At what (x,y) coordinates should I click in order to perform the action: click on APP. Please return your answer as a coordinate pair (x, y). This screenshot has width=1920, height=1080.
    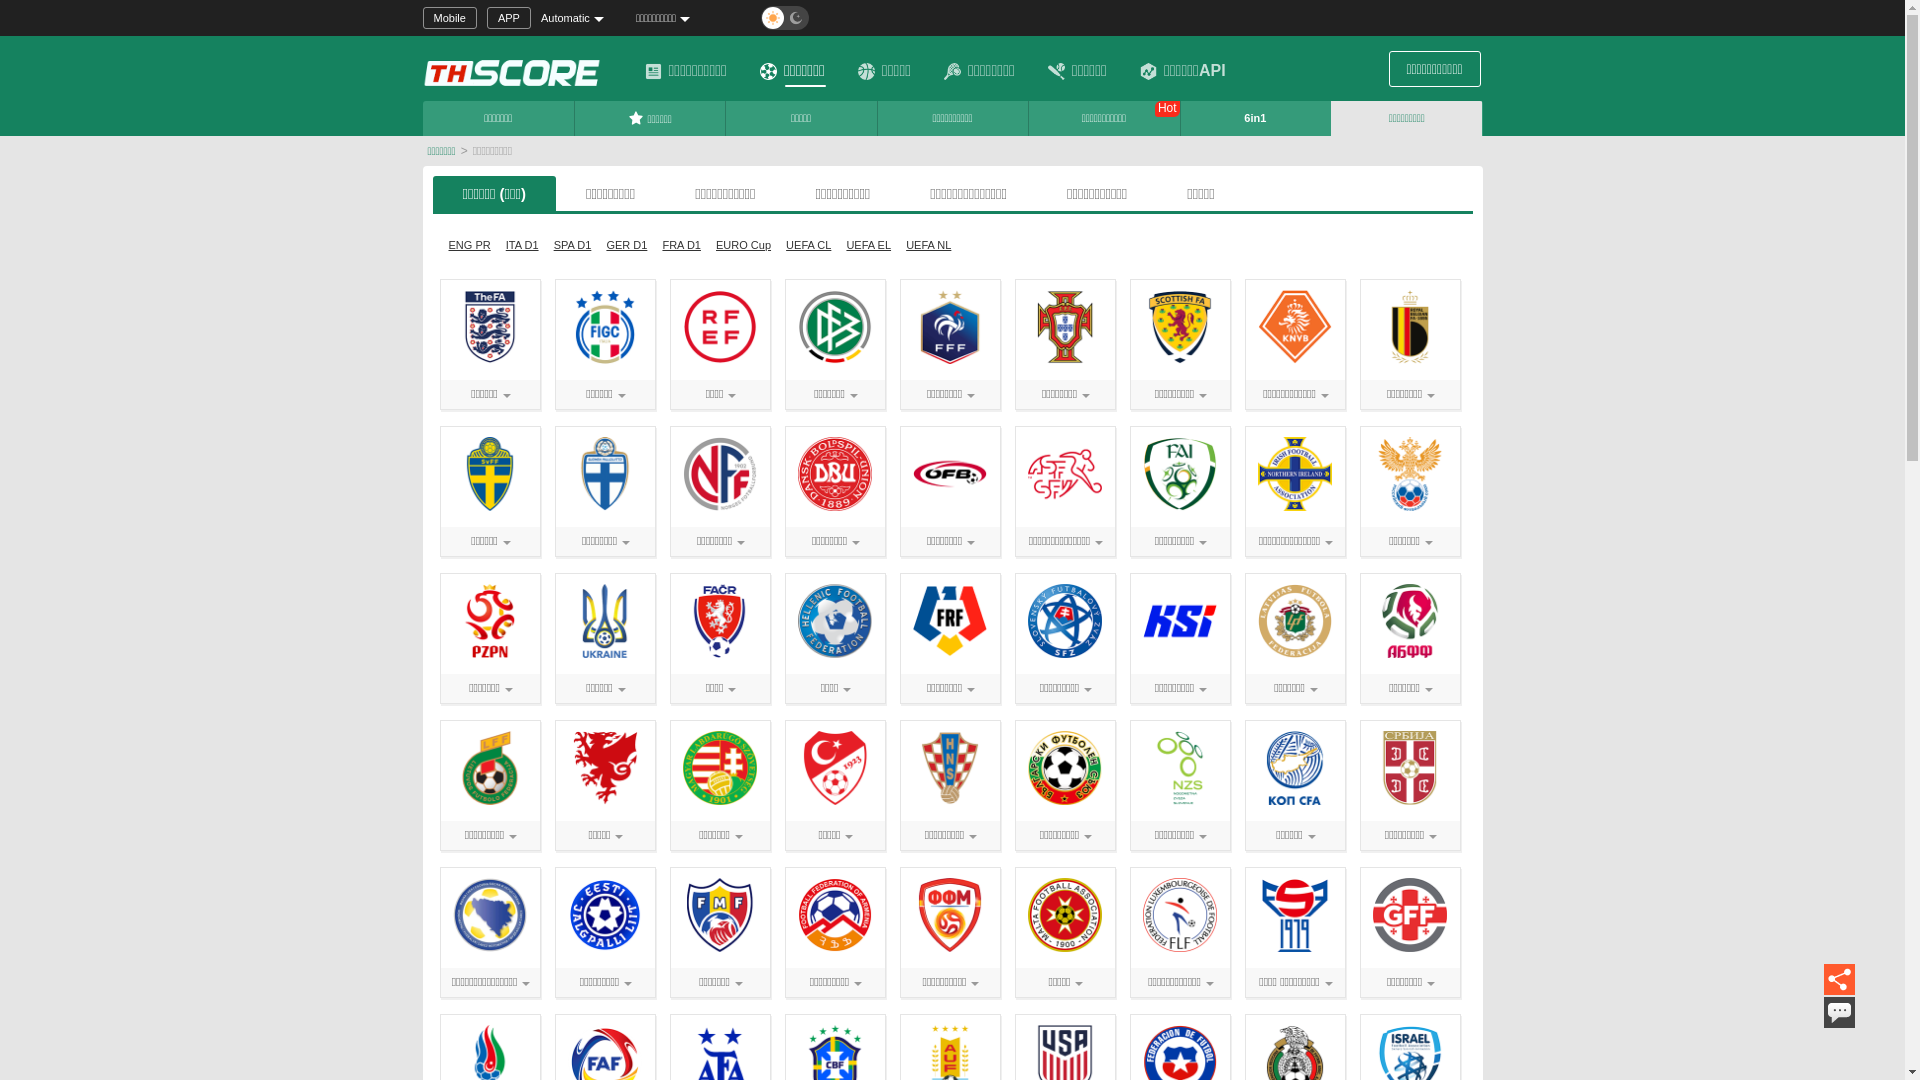
    Looking at the image, I should click on (509, 18).